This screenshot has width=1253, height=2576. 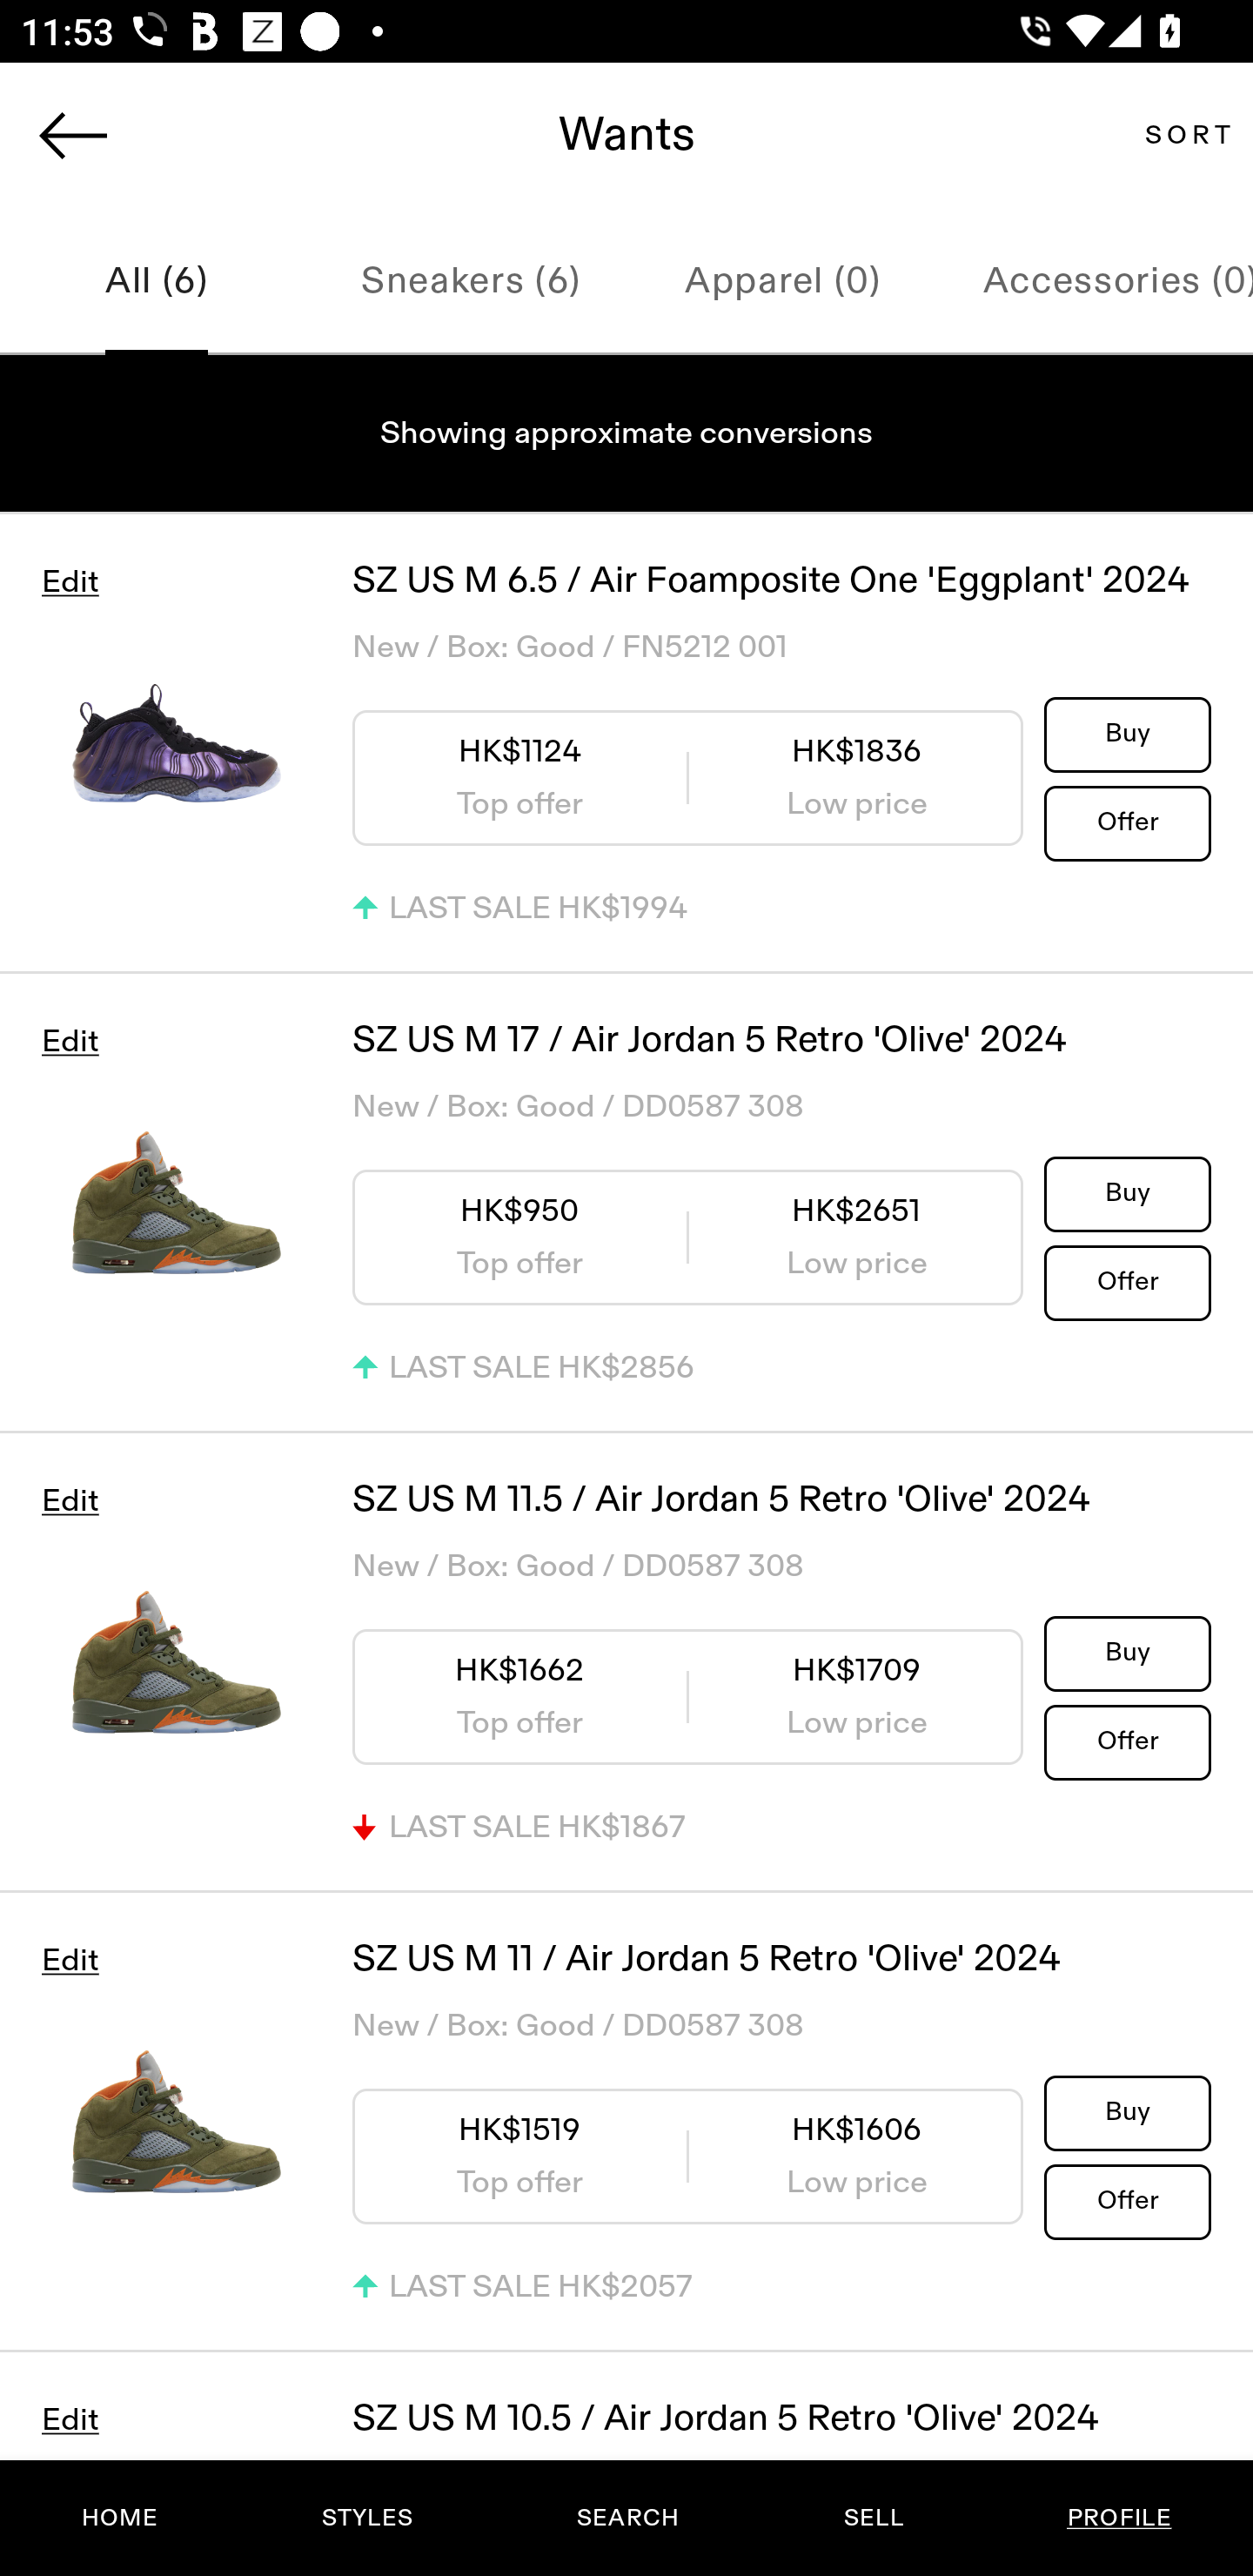 What do you see at coordinates (873, 2518) in the screenshot?
I see `SELL` at bounding box center [873, 2518].